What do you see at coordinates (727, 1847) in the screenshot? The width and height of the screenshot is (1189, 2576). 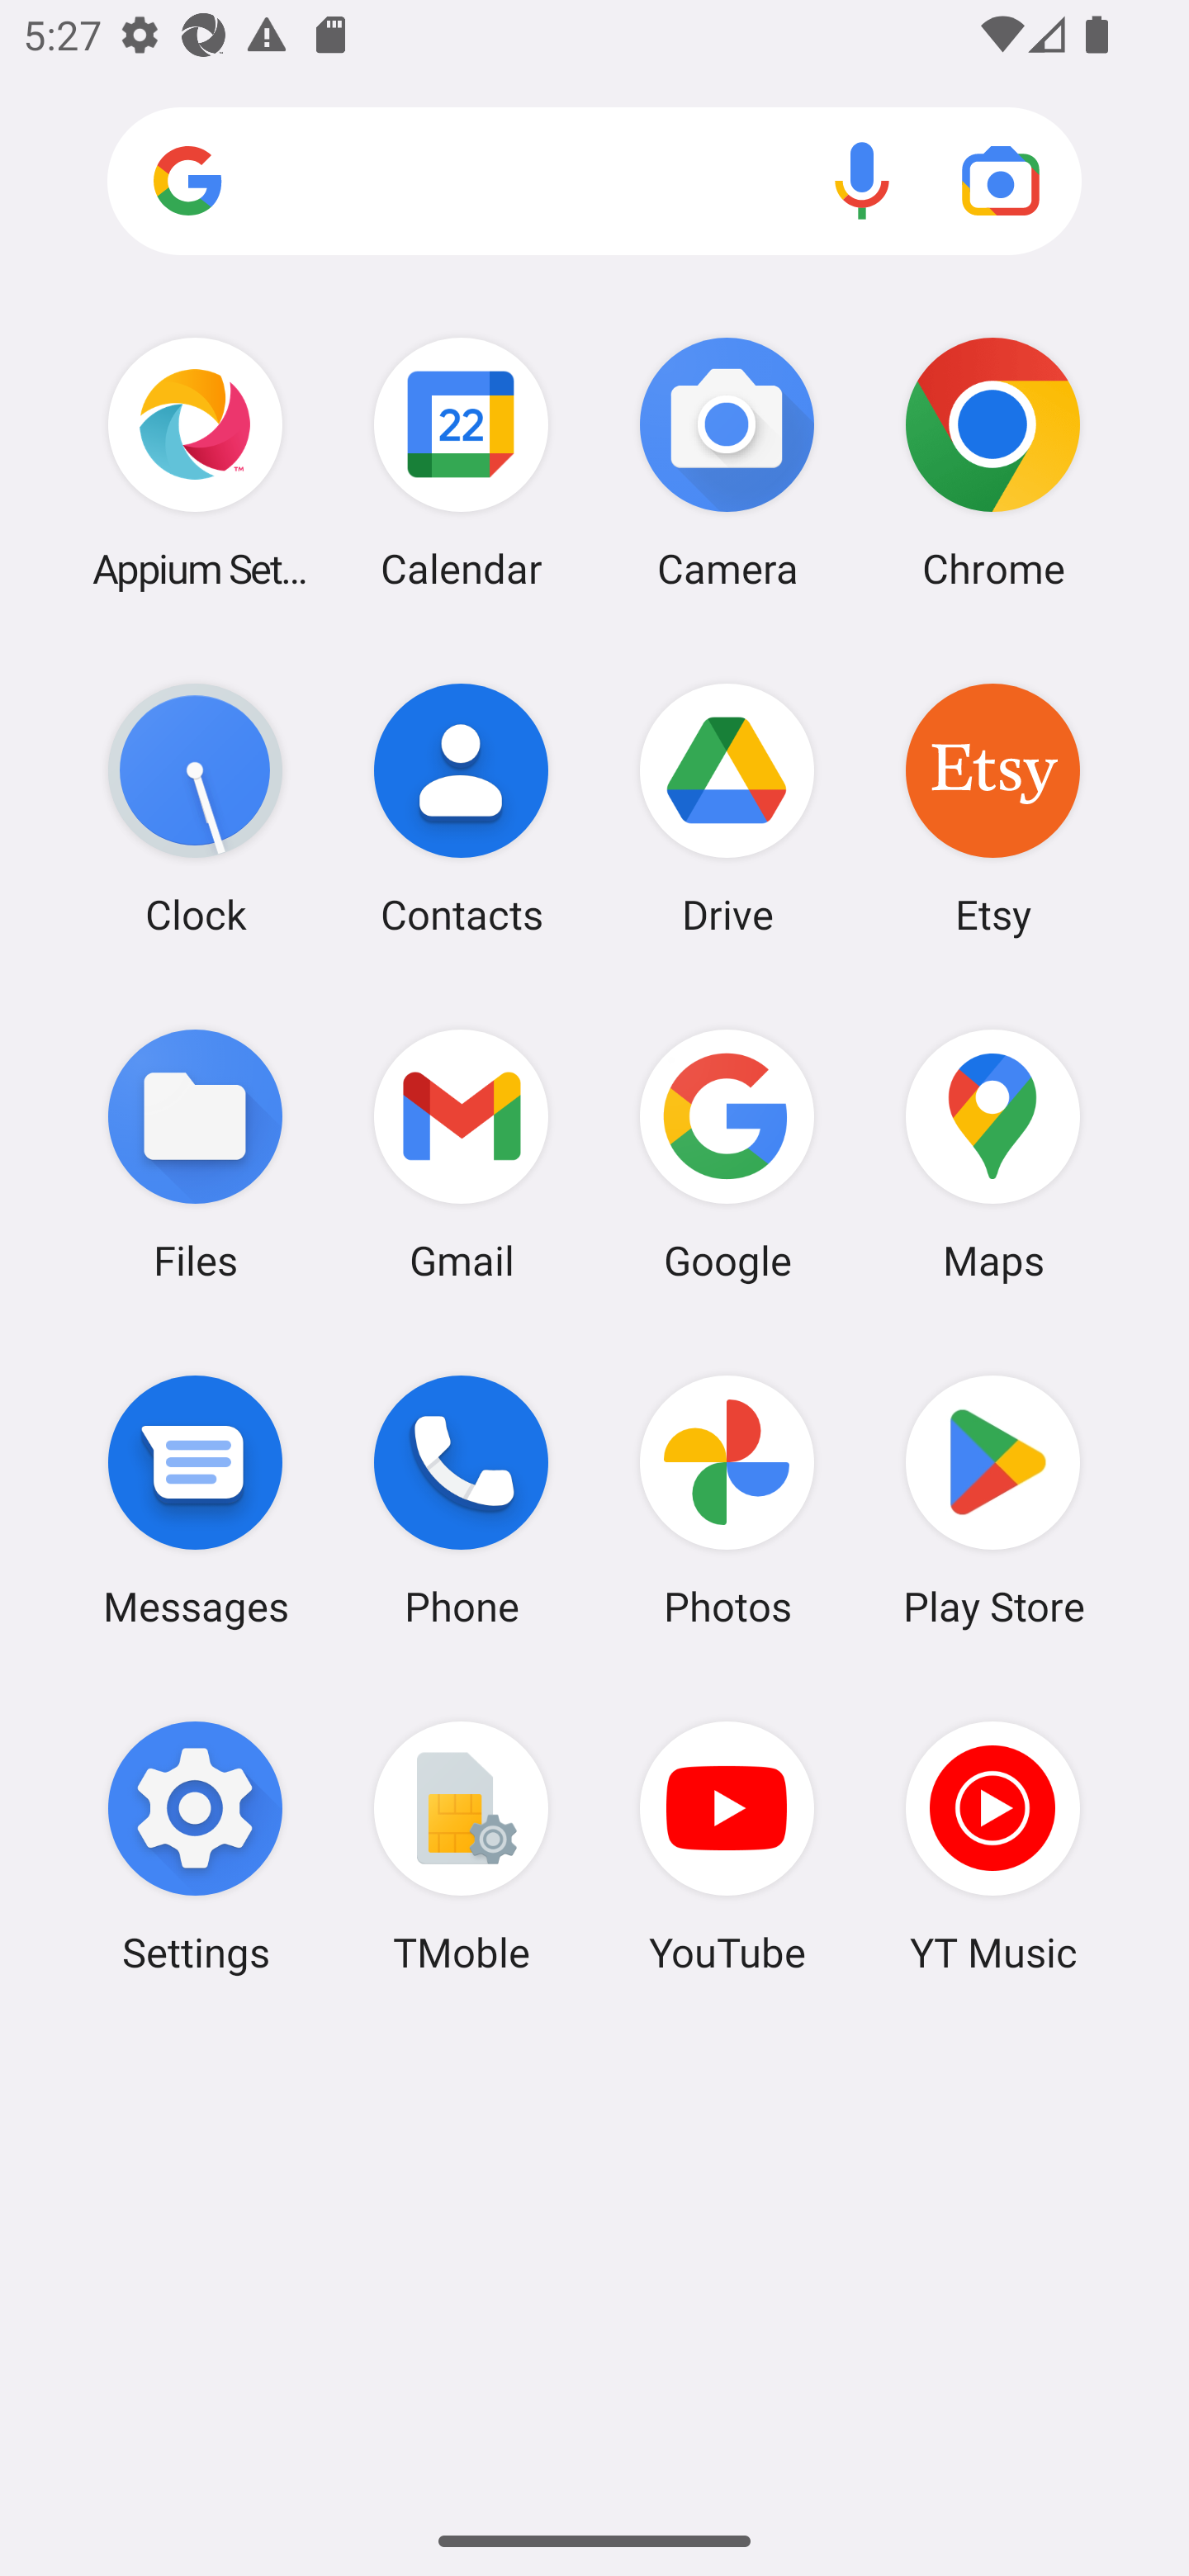 I see `YouTube` at bounding box center [727, 1847].